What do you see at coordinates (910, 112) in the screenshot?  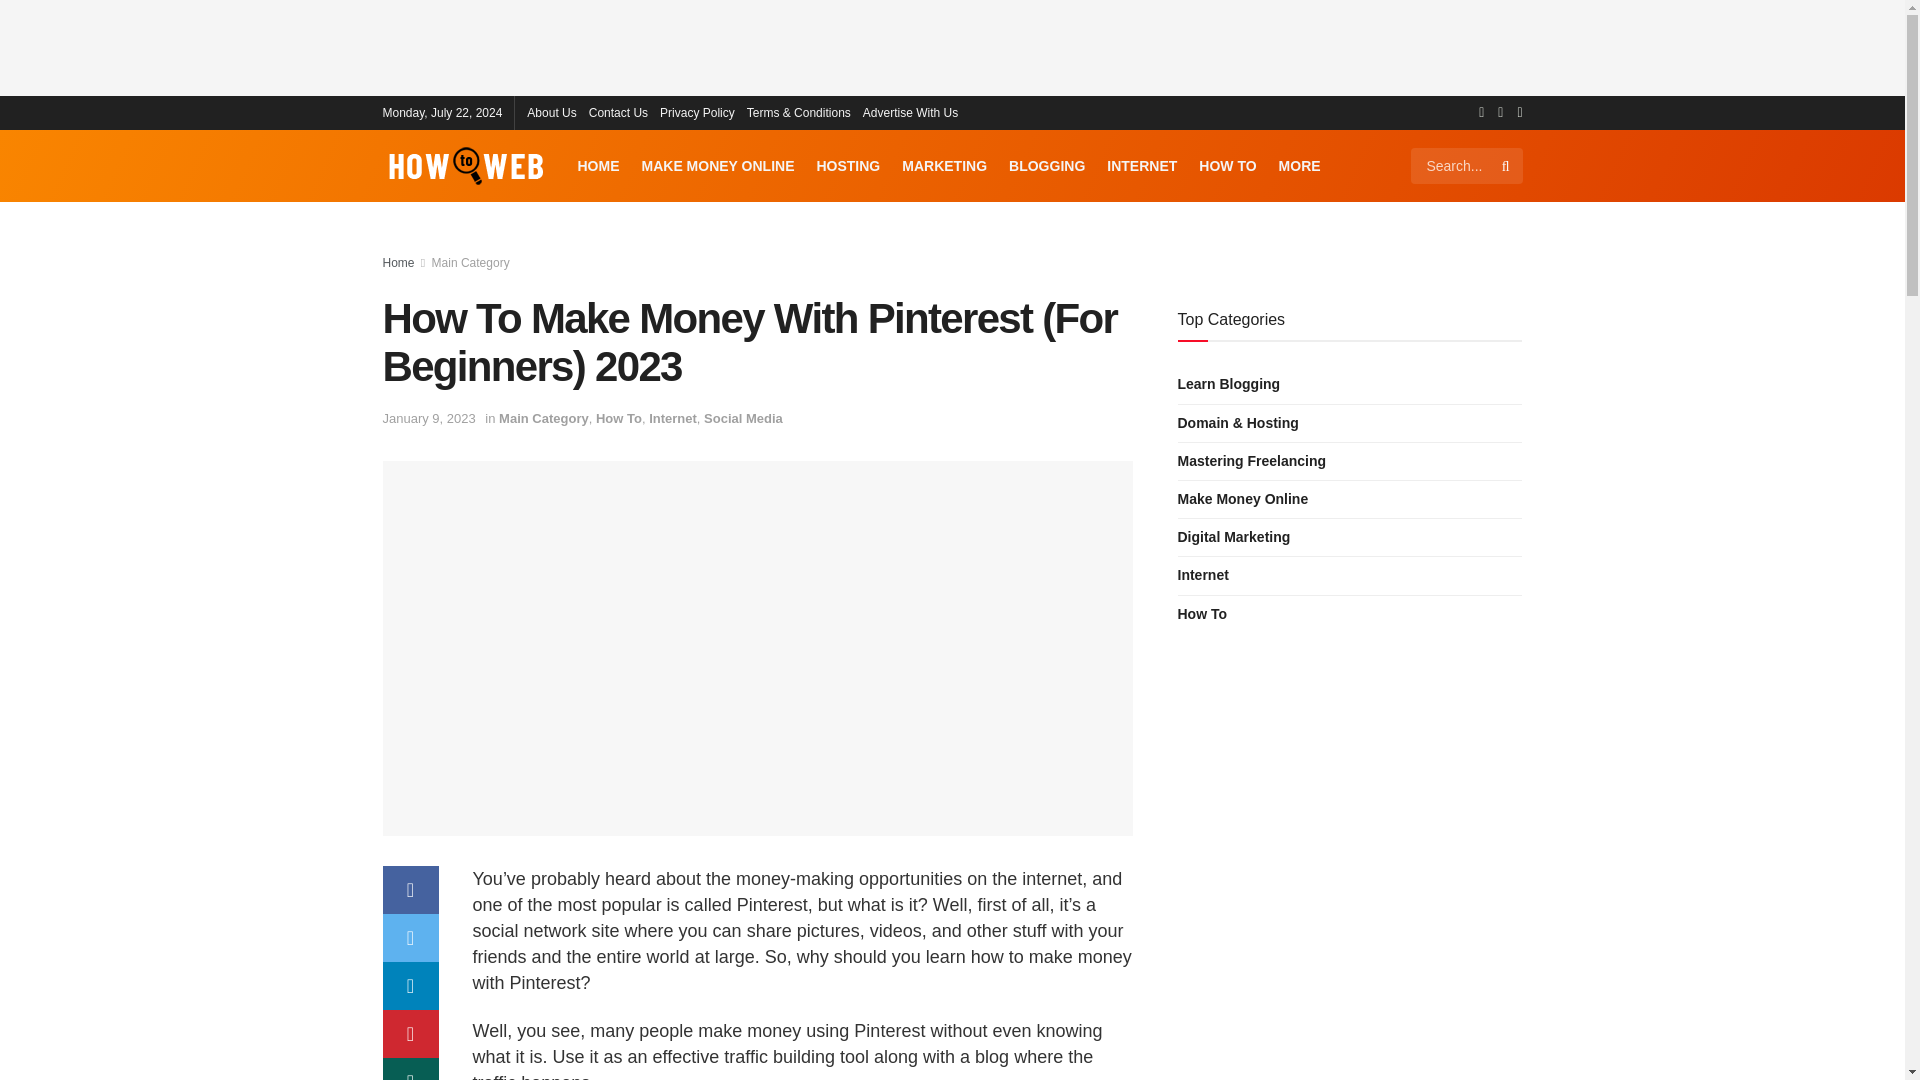 I see `Advertise With Us` at bounding box center [910, 112].